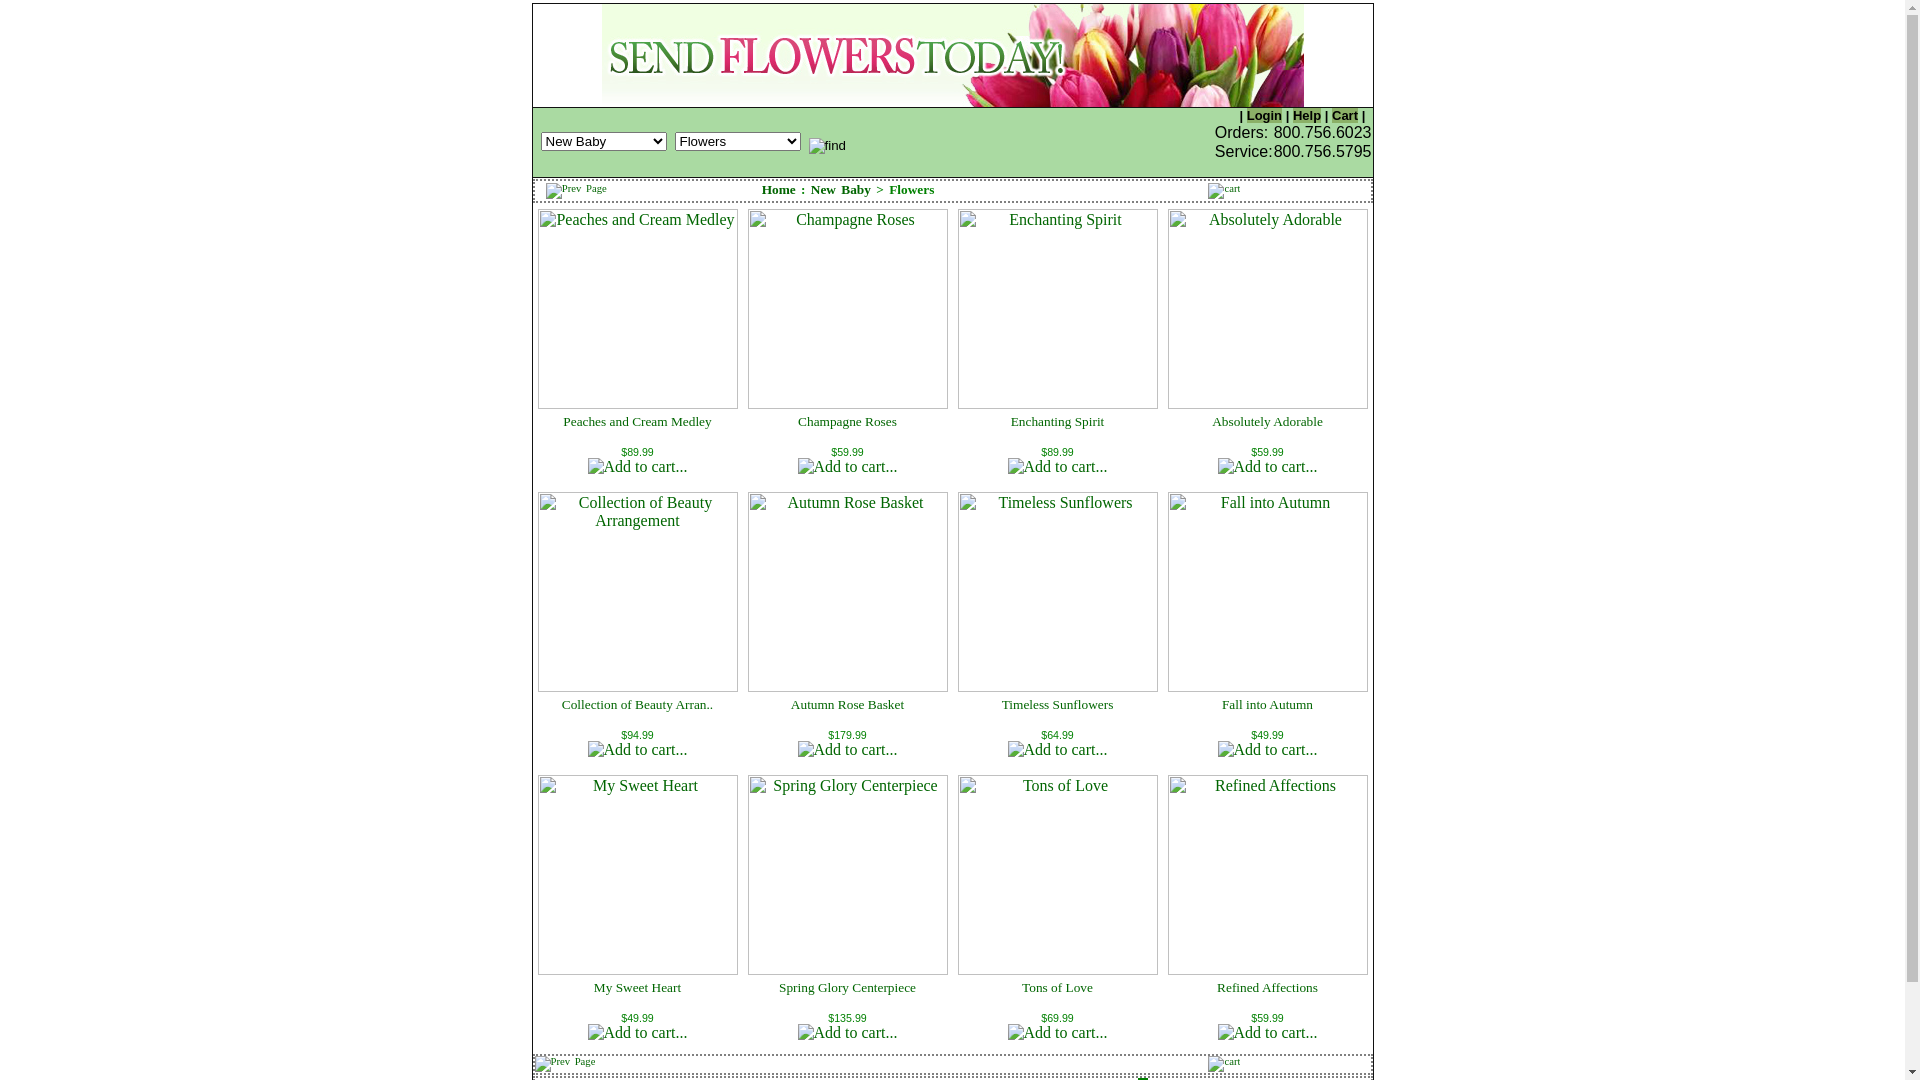 The width and height of the screenshot is (1920, 1080). I want to click on Champagne Roses, so click(848, 422).